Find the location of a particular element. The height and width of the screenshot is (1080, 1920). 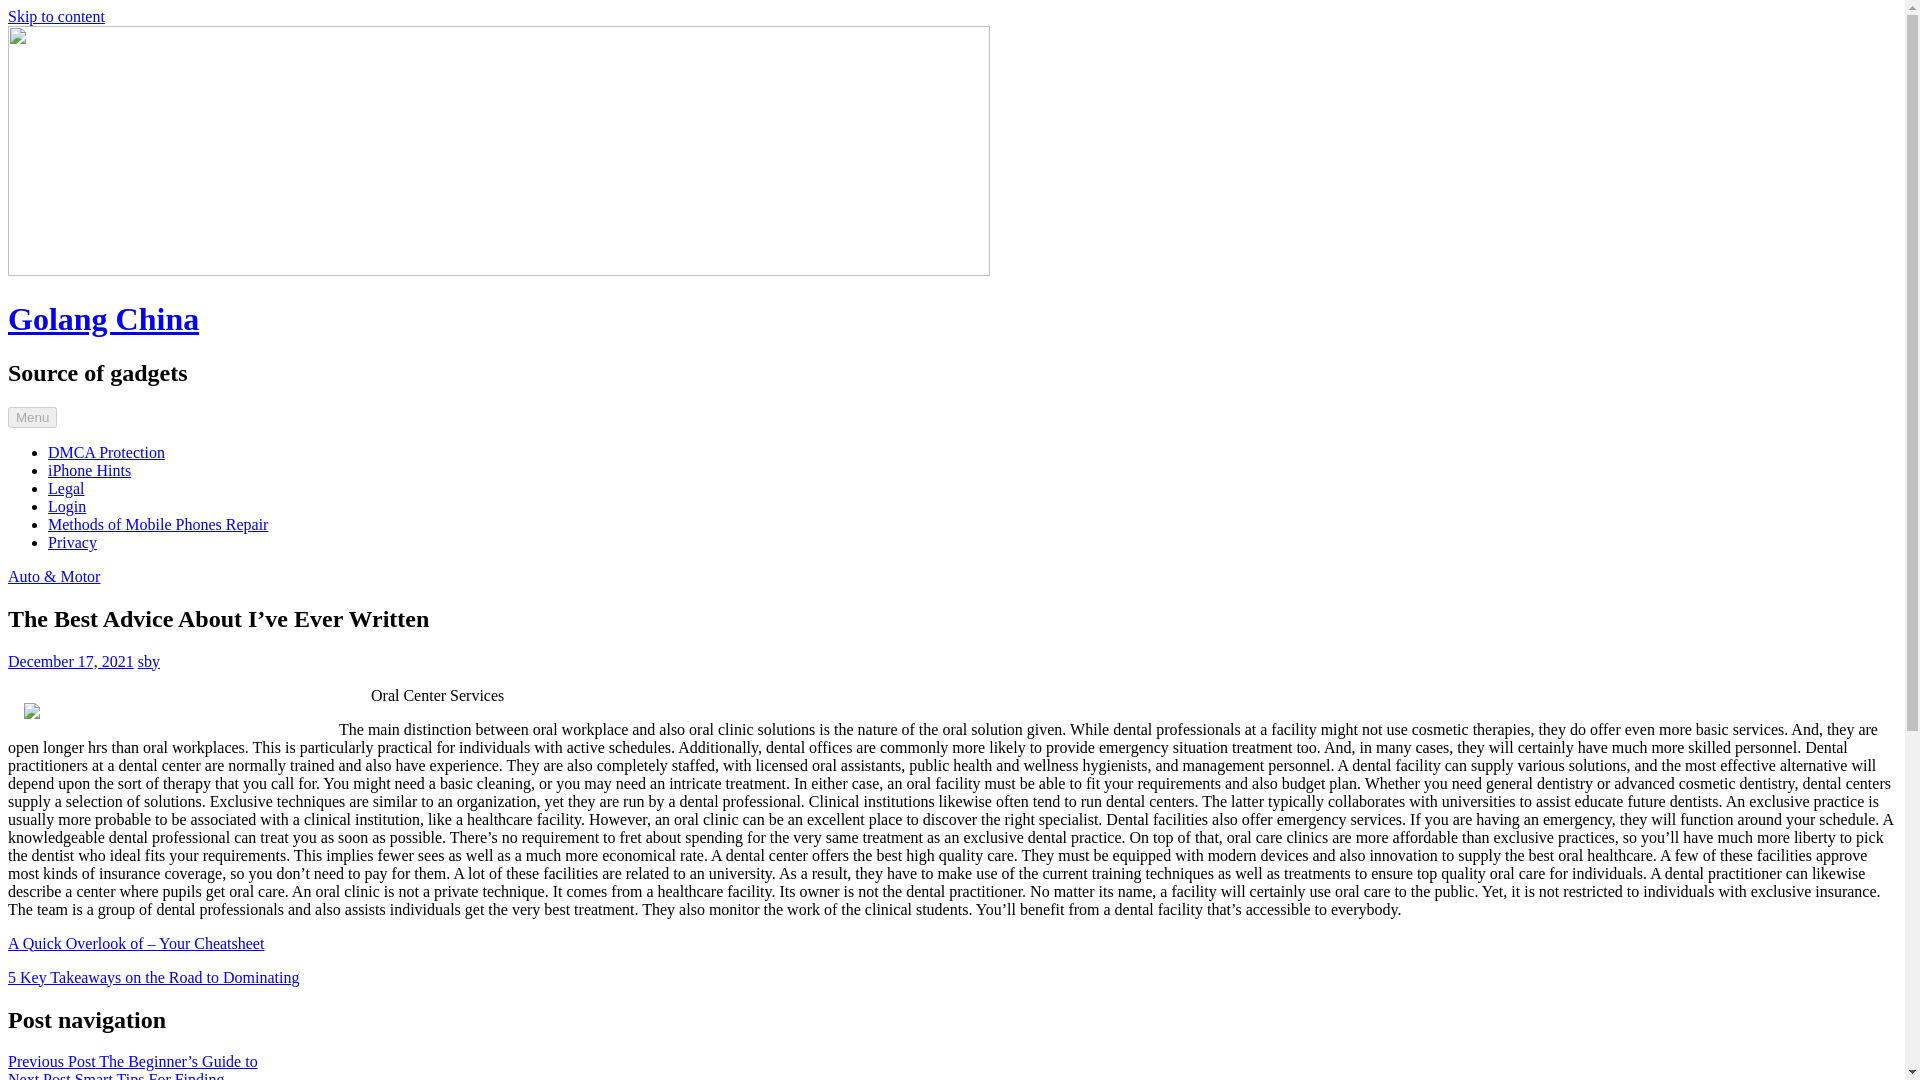

Legal is located at coordinates (66, 488).